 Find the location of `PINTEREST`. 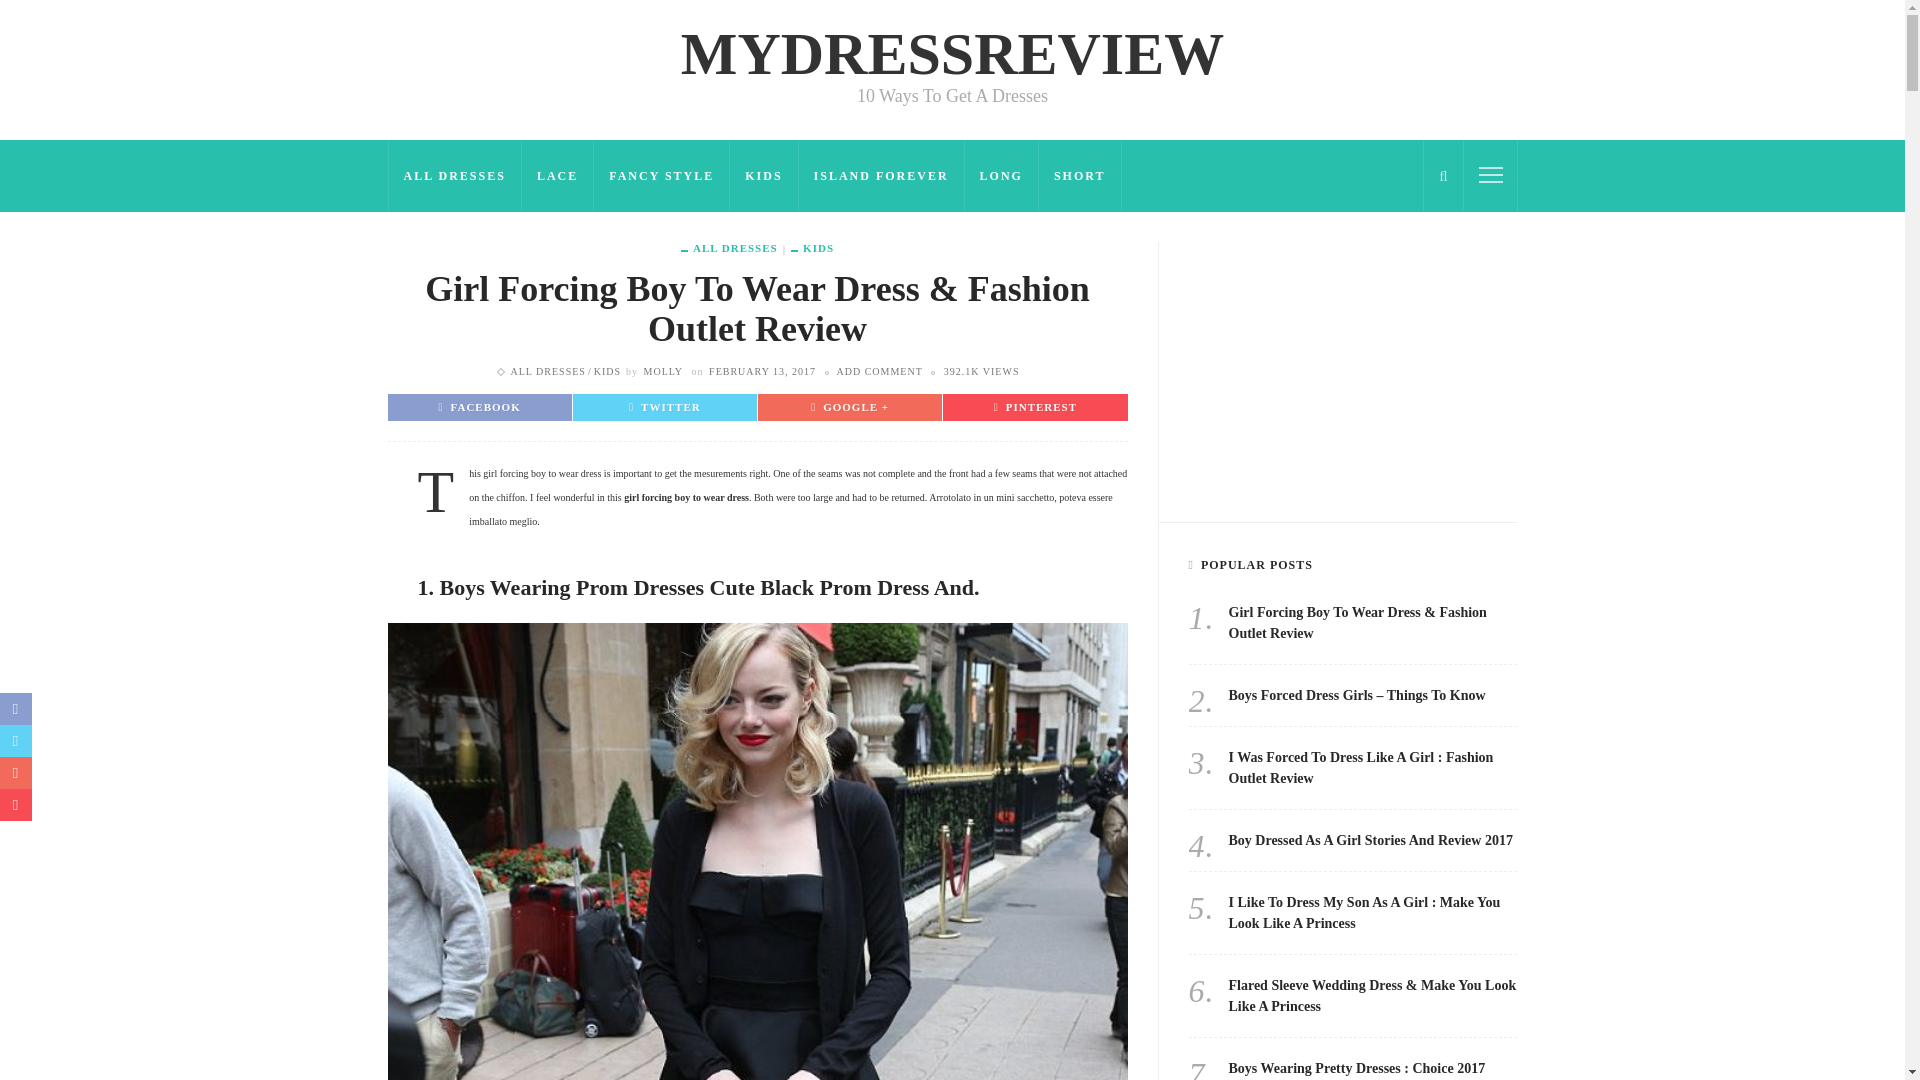

PINTEREST is located at coordinates (1036, 406).